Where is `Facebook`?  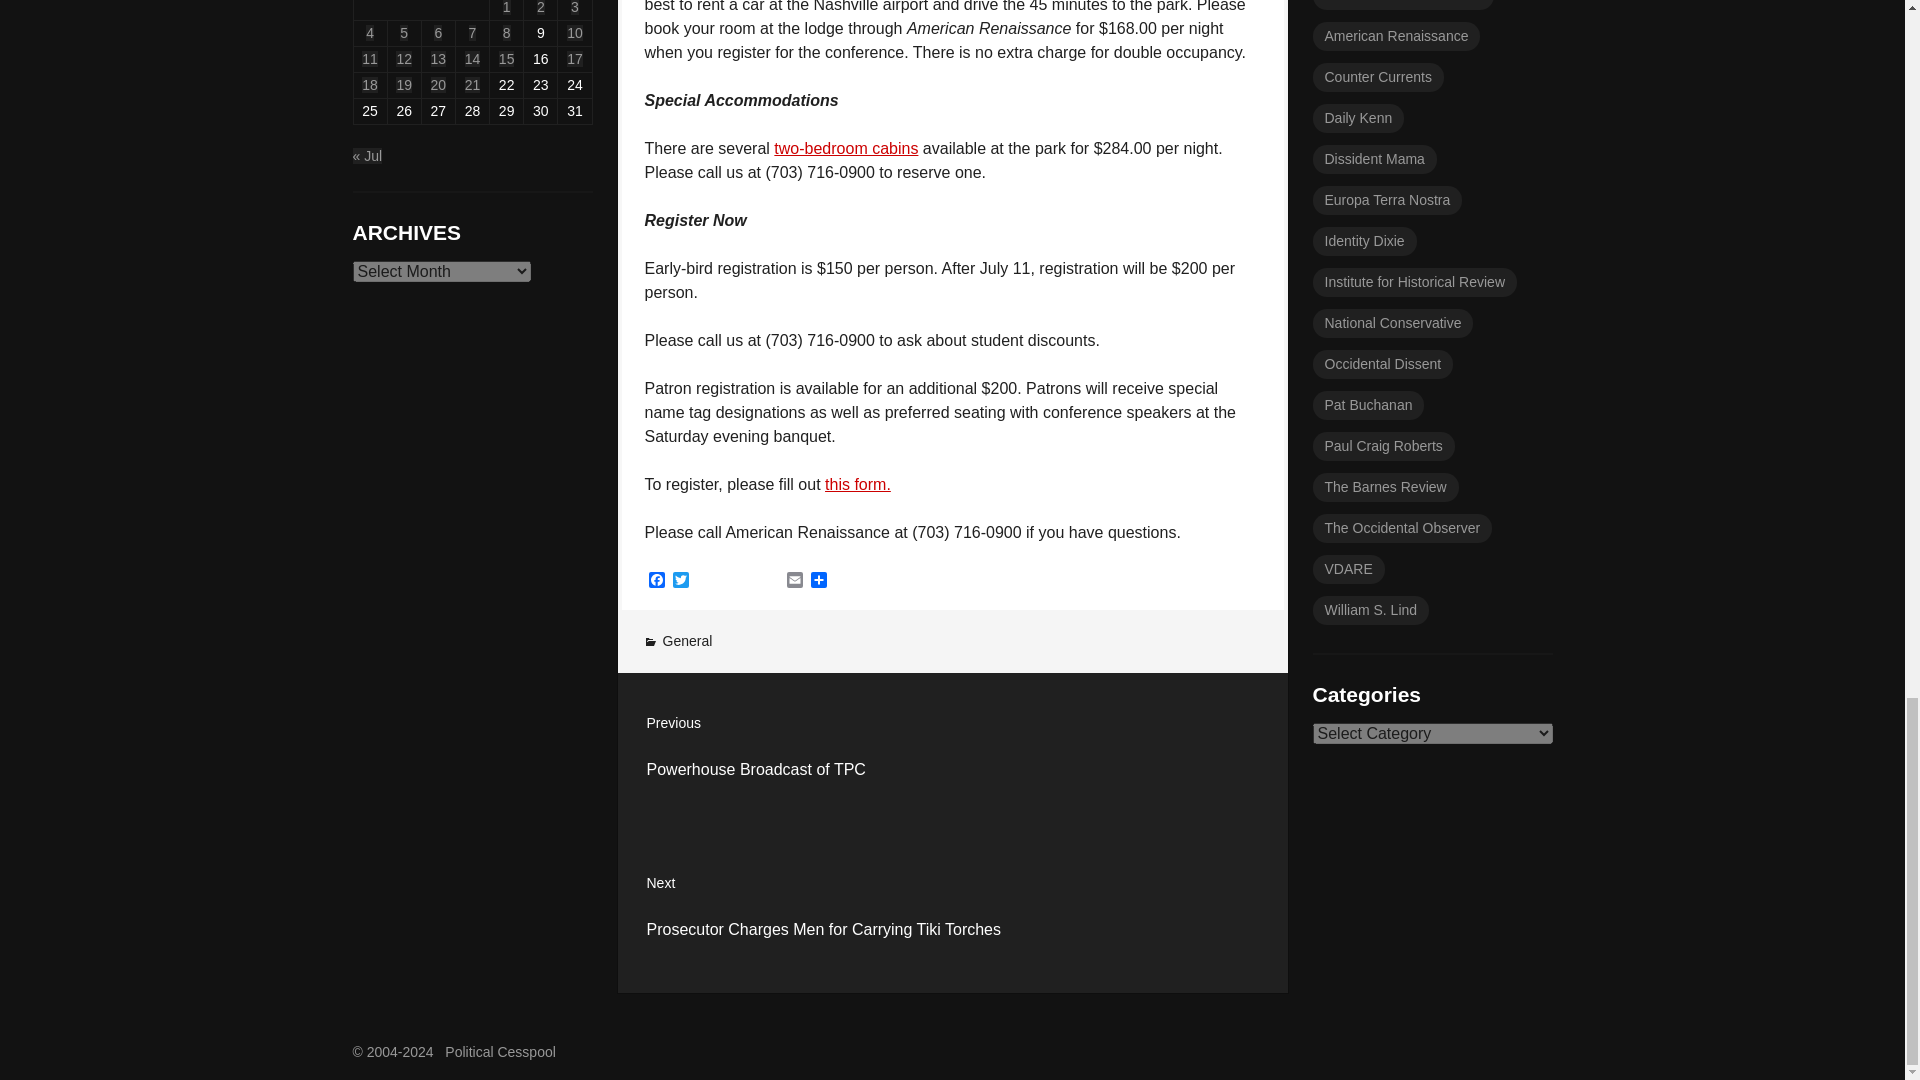
Facebook is located at coordinates (656, 581).